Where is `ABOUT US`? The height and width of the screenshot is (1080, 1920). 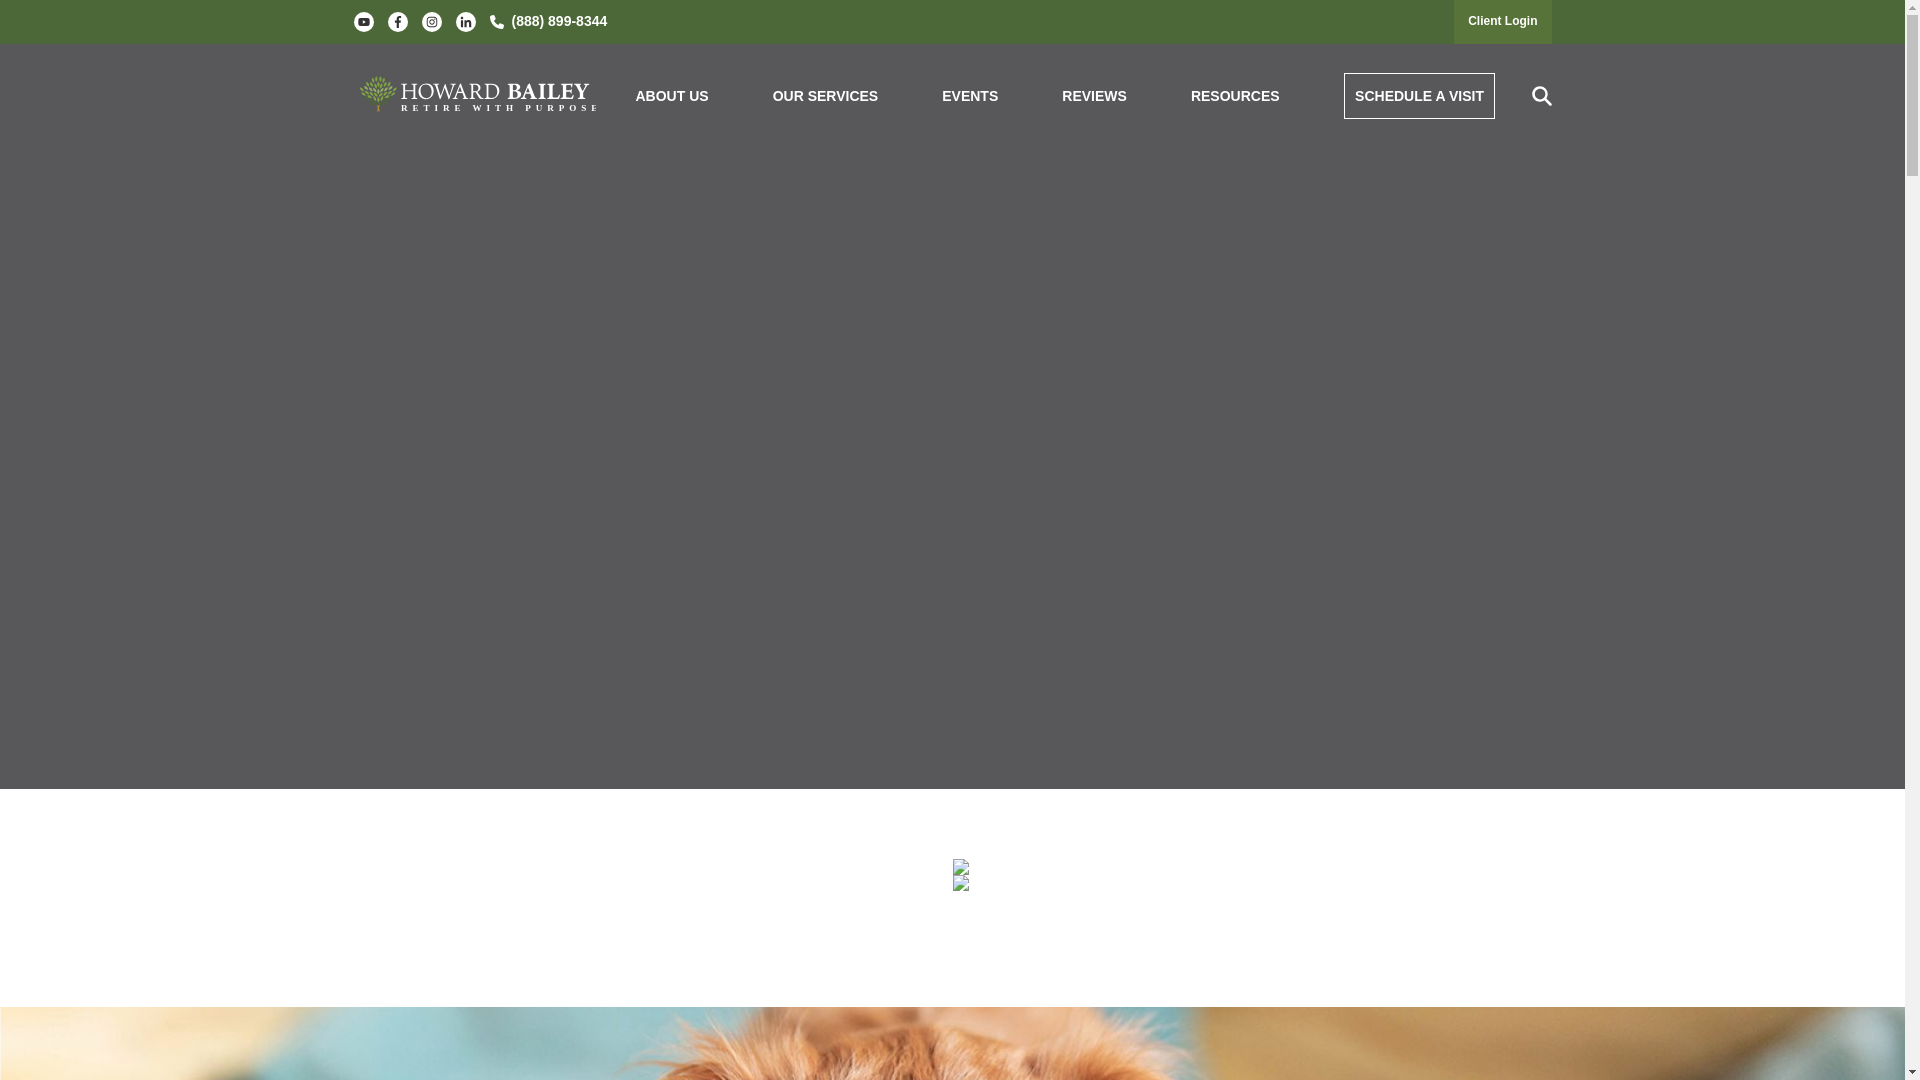
ABOUT US is located at coordinates (672, 96).